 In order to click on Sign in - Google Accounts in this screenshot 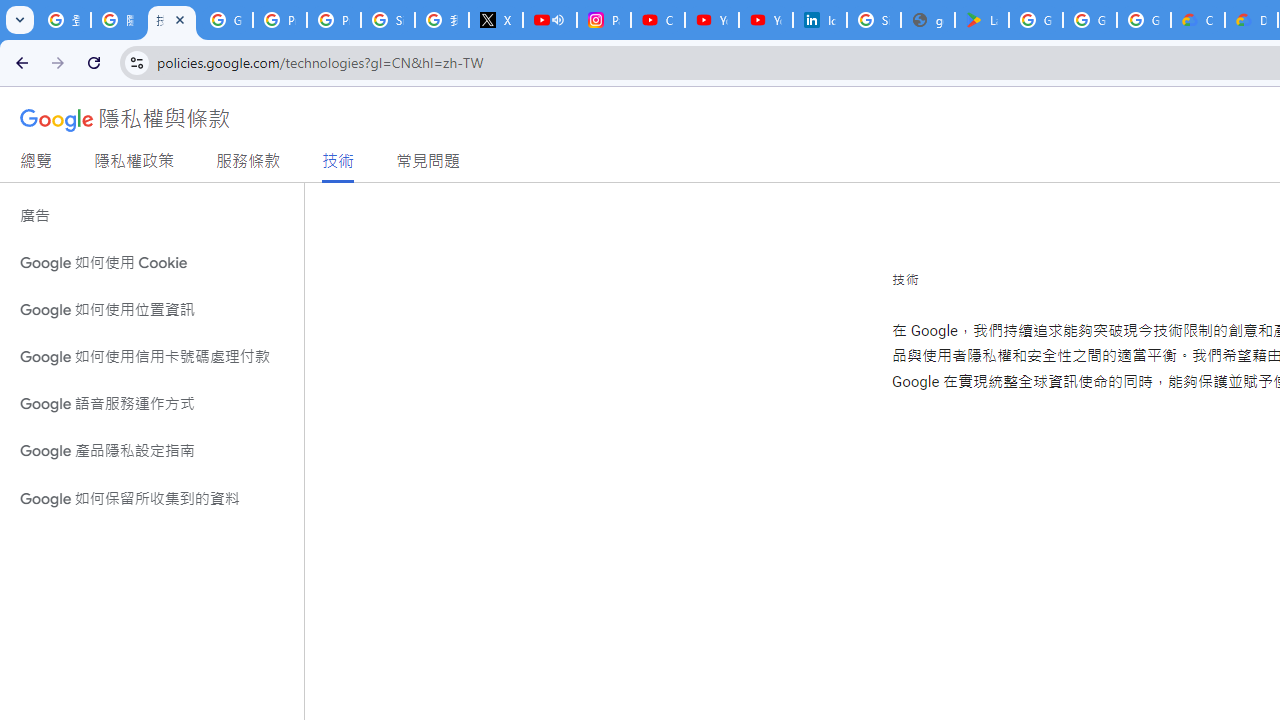, I will do `click(388, 20)`.